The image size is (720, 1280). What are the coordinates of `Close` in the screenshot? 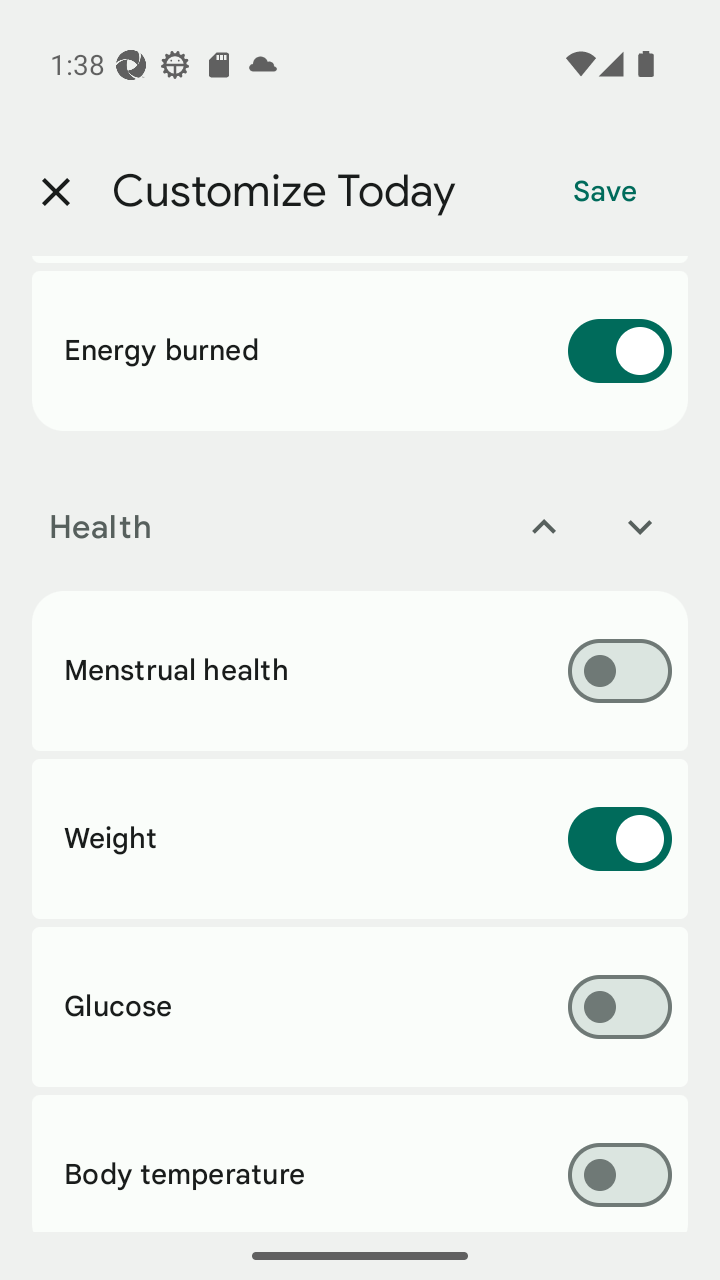 It's located at (55, 192).